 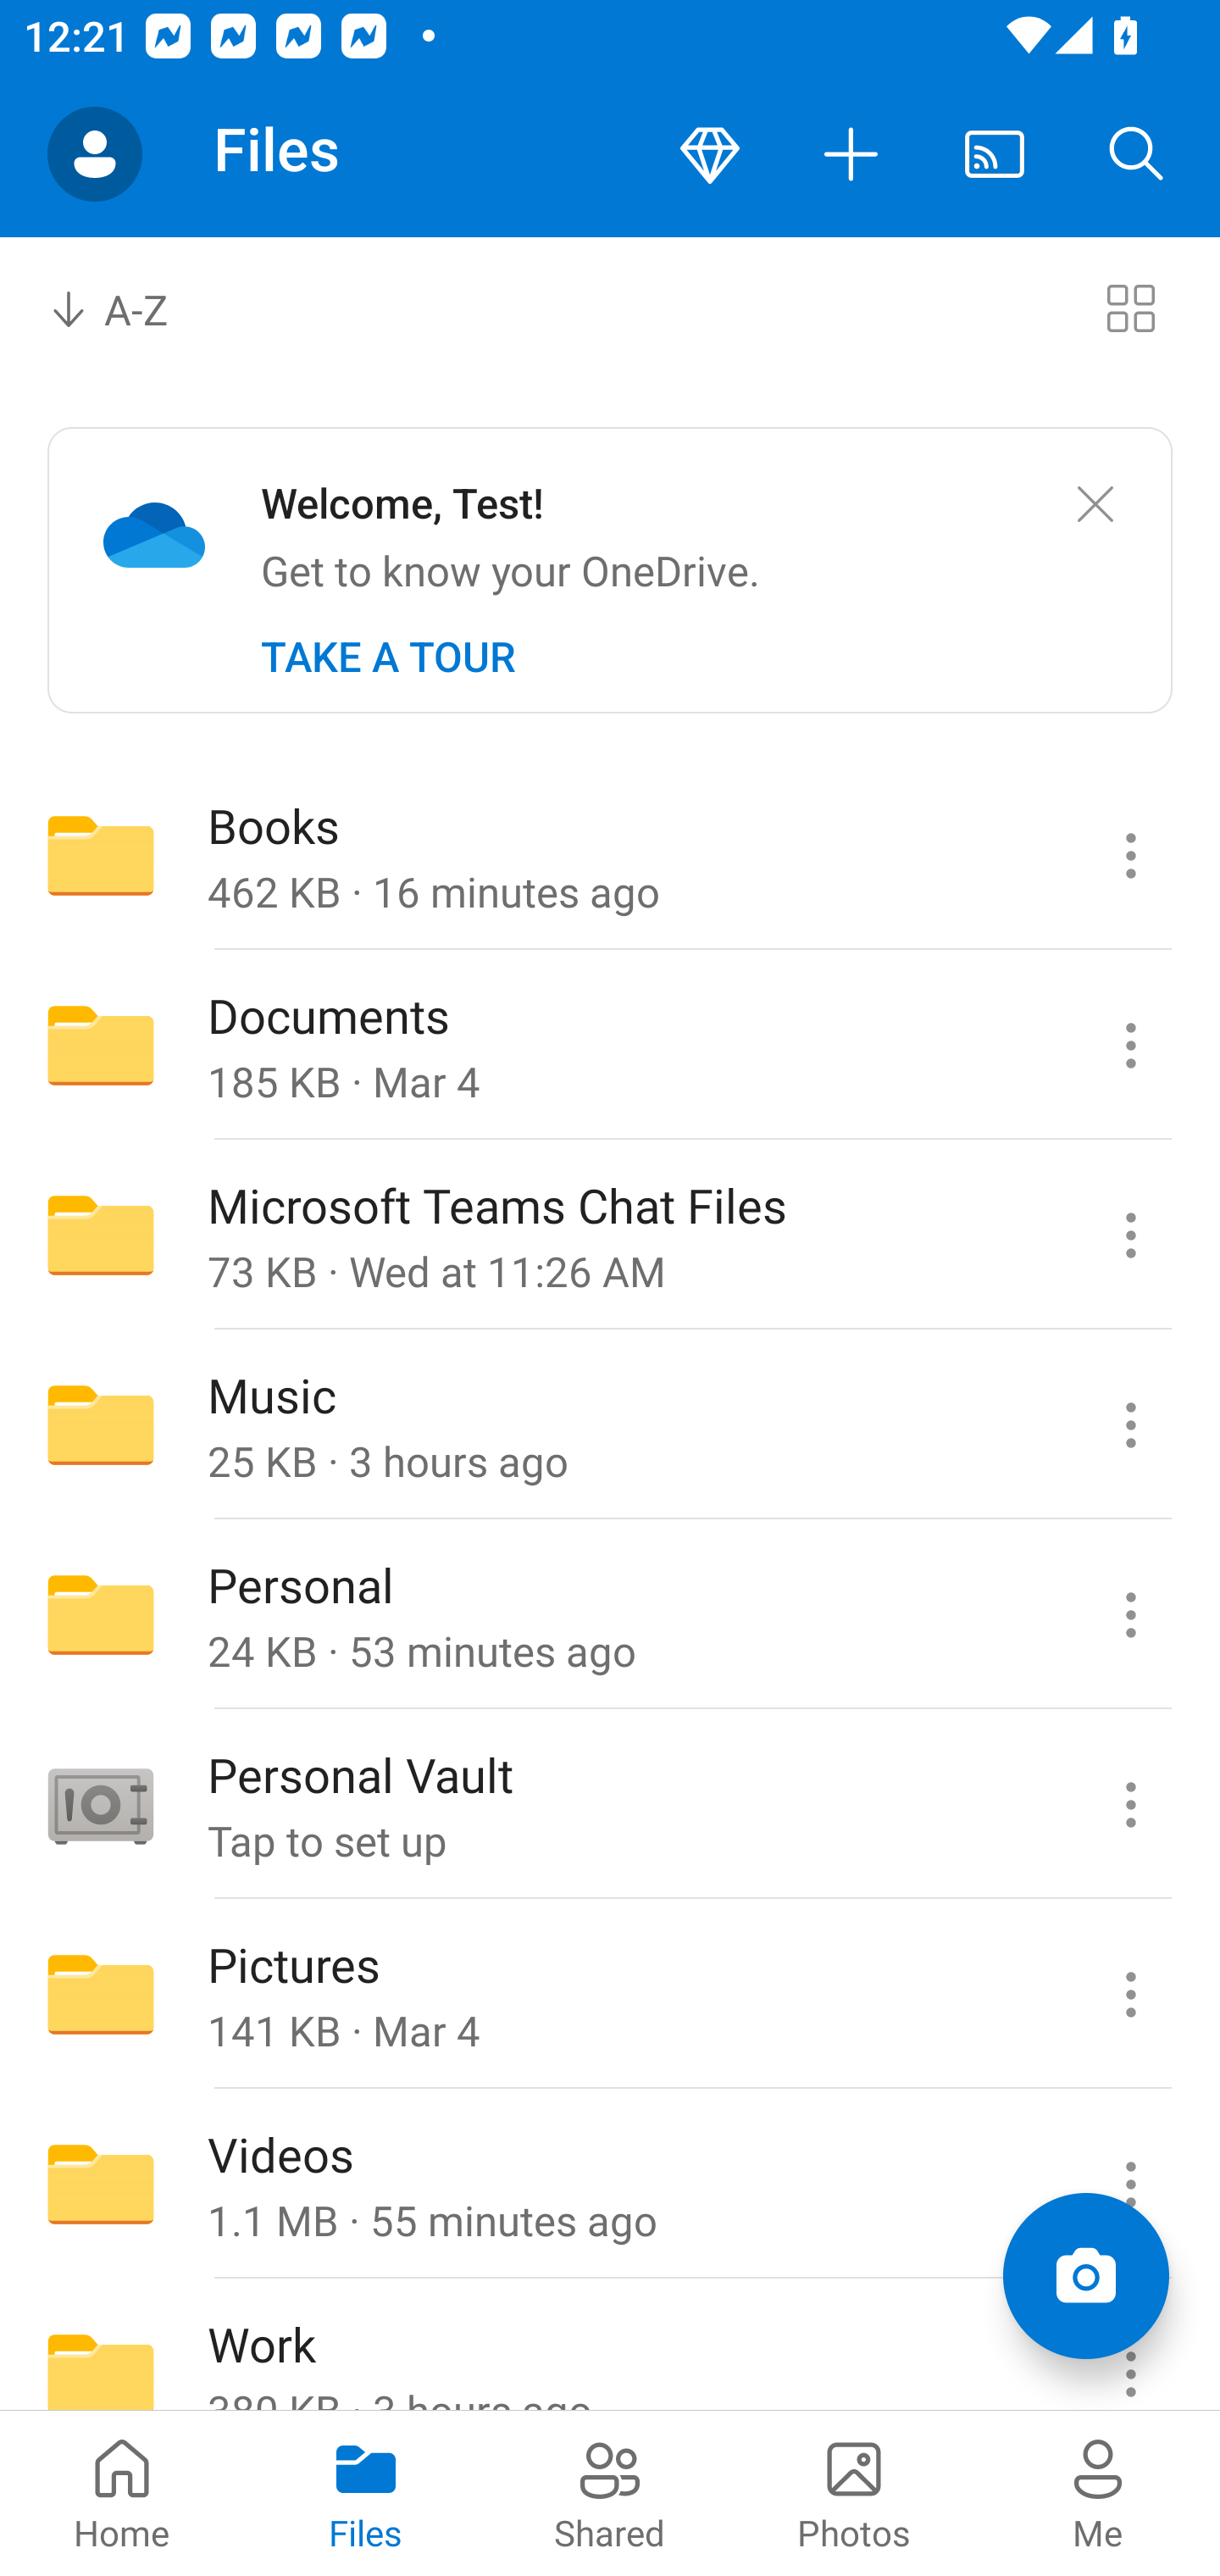 I want to click on Shared pivot Shared, so click(x=610, y=2493).